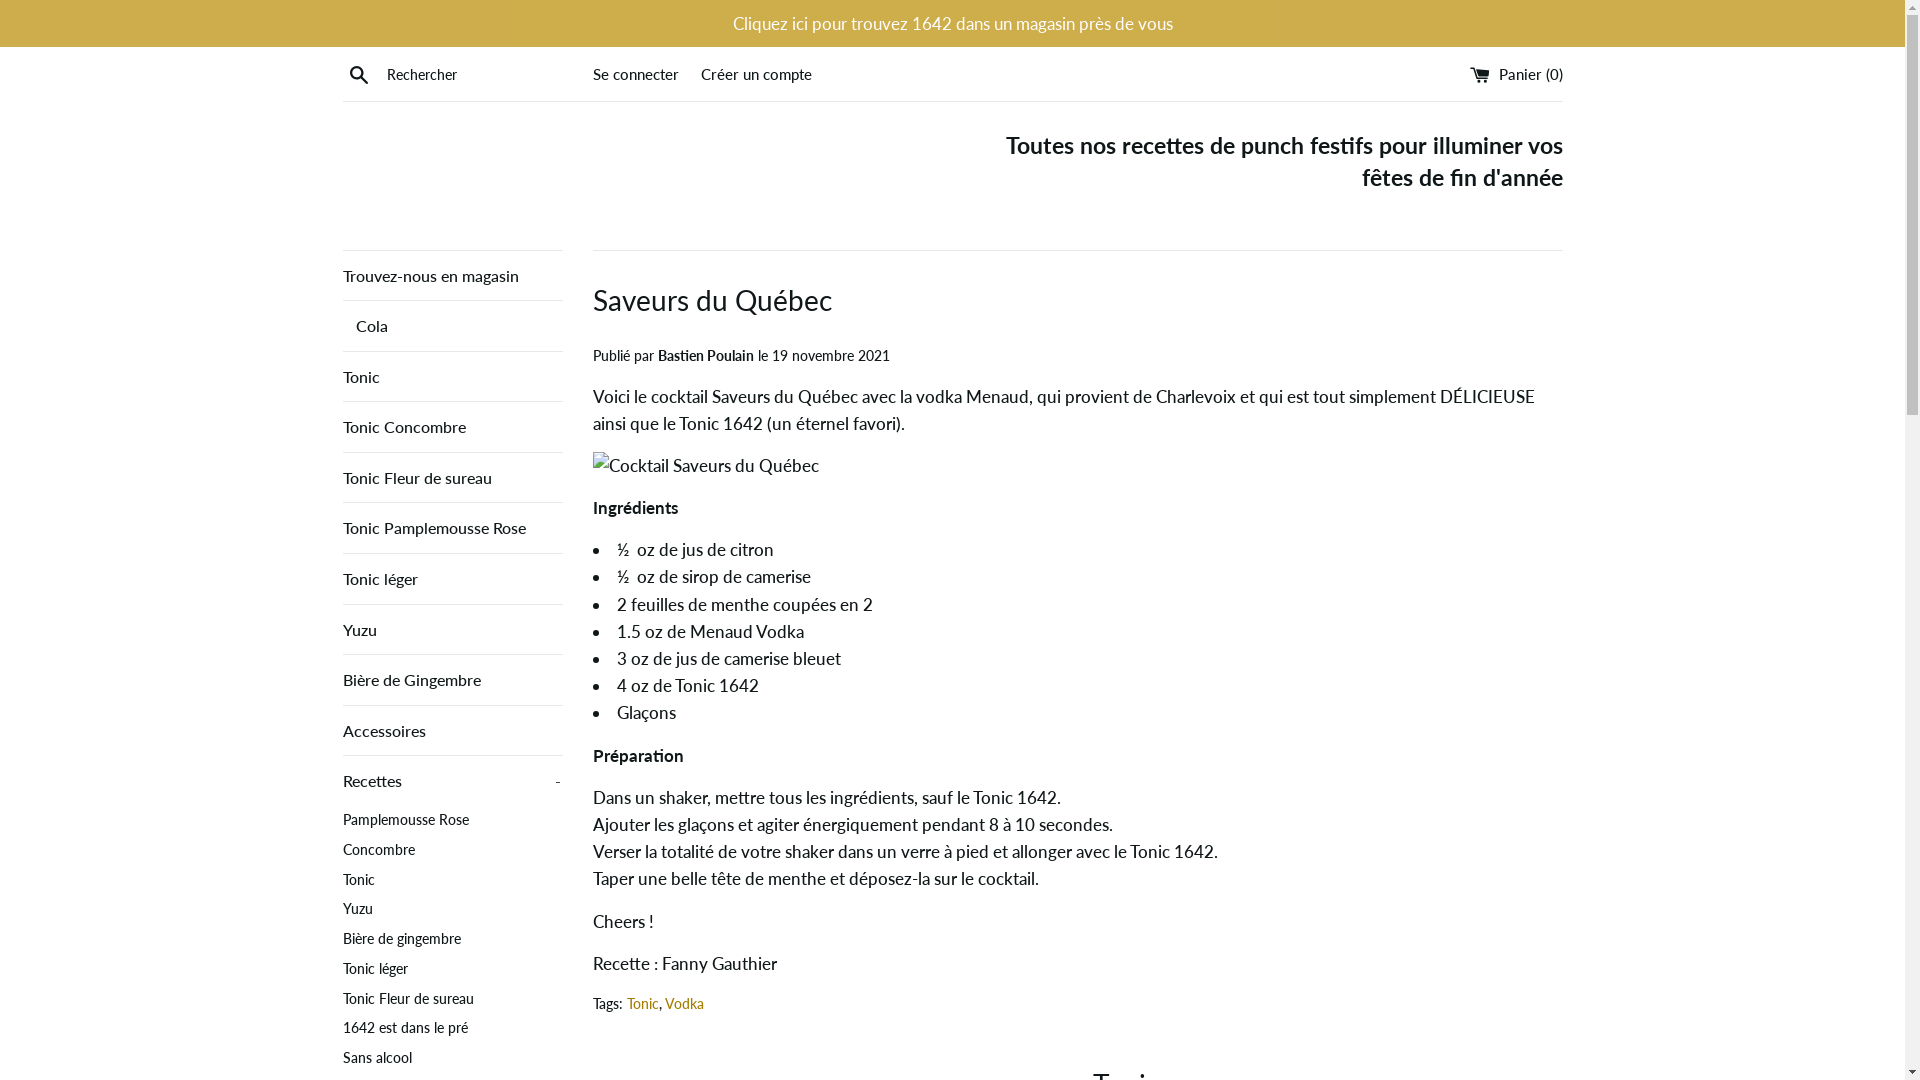 The image size is (1920, 1080). I want to click on Vodka, so click(684, 1004).